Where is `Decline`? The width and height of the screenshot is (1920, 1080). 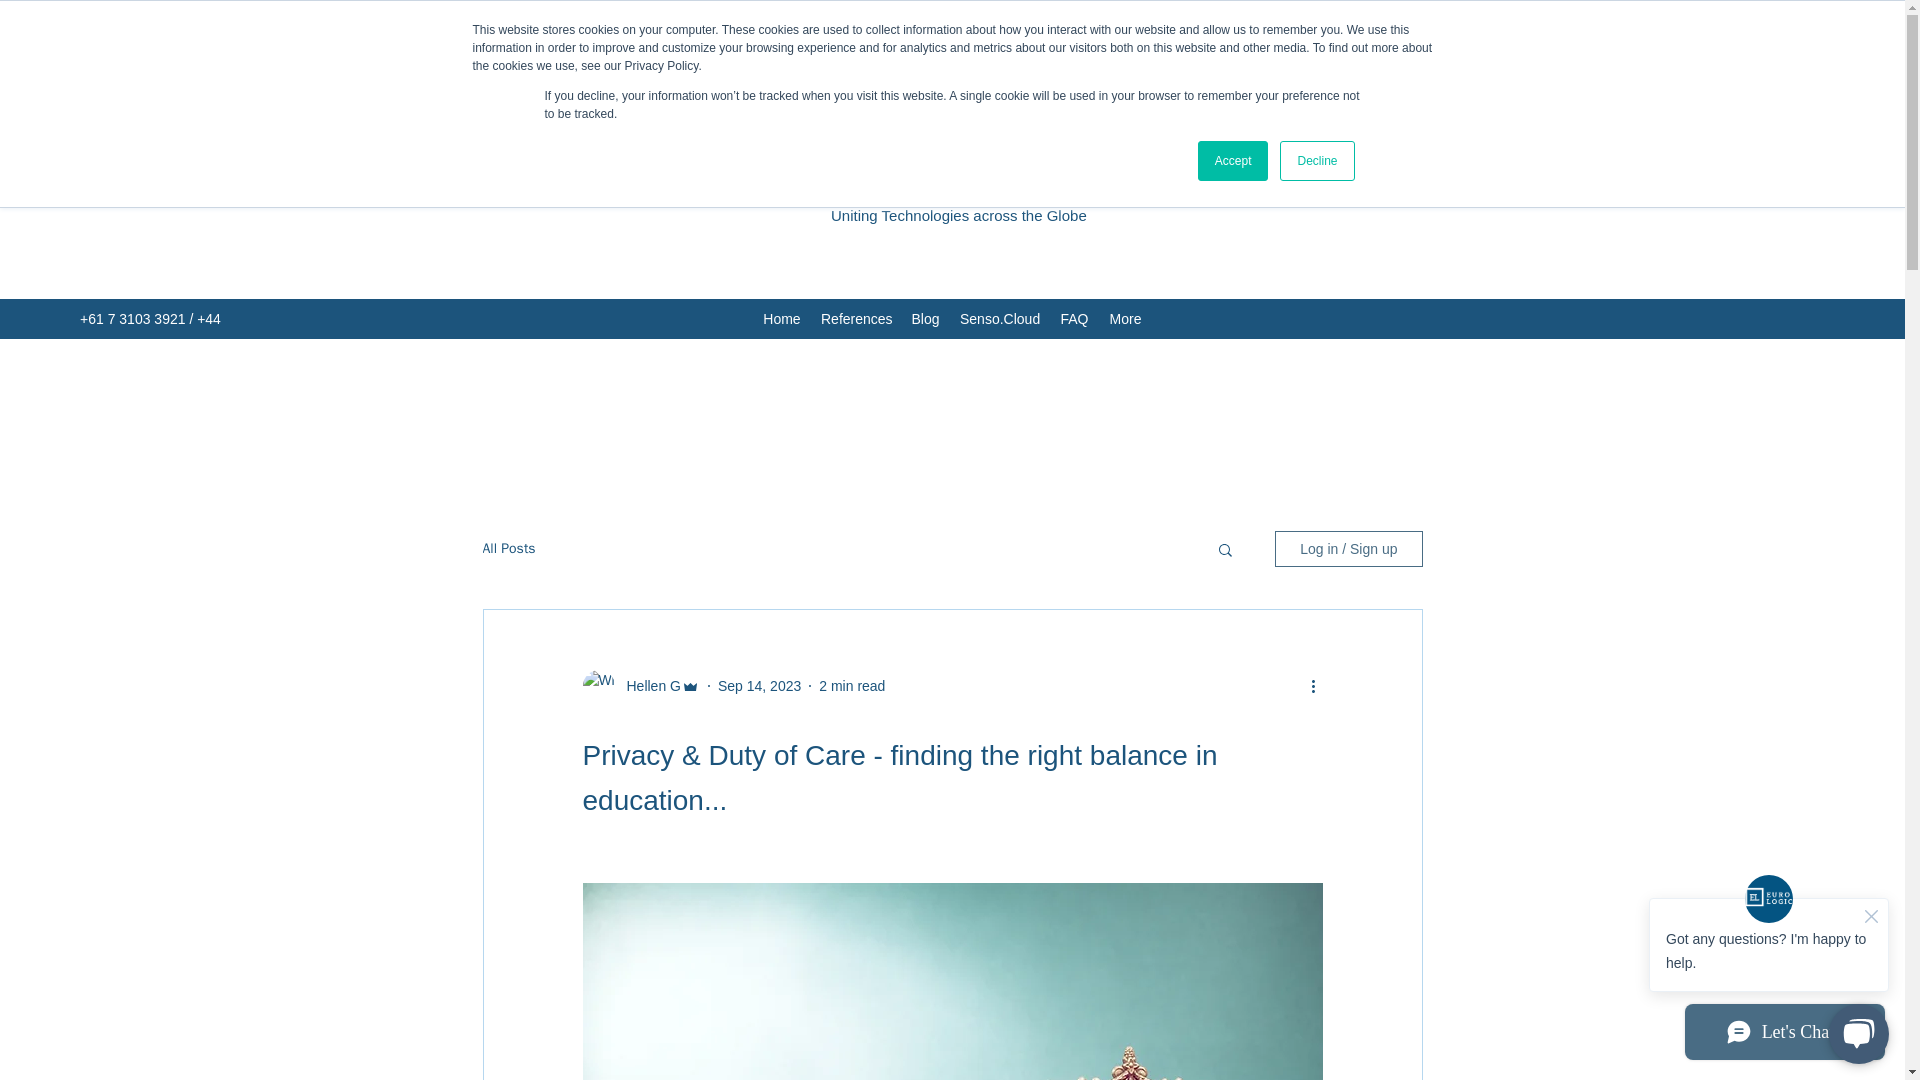 Decline is located at coordinates (1316, 161).